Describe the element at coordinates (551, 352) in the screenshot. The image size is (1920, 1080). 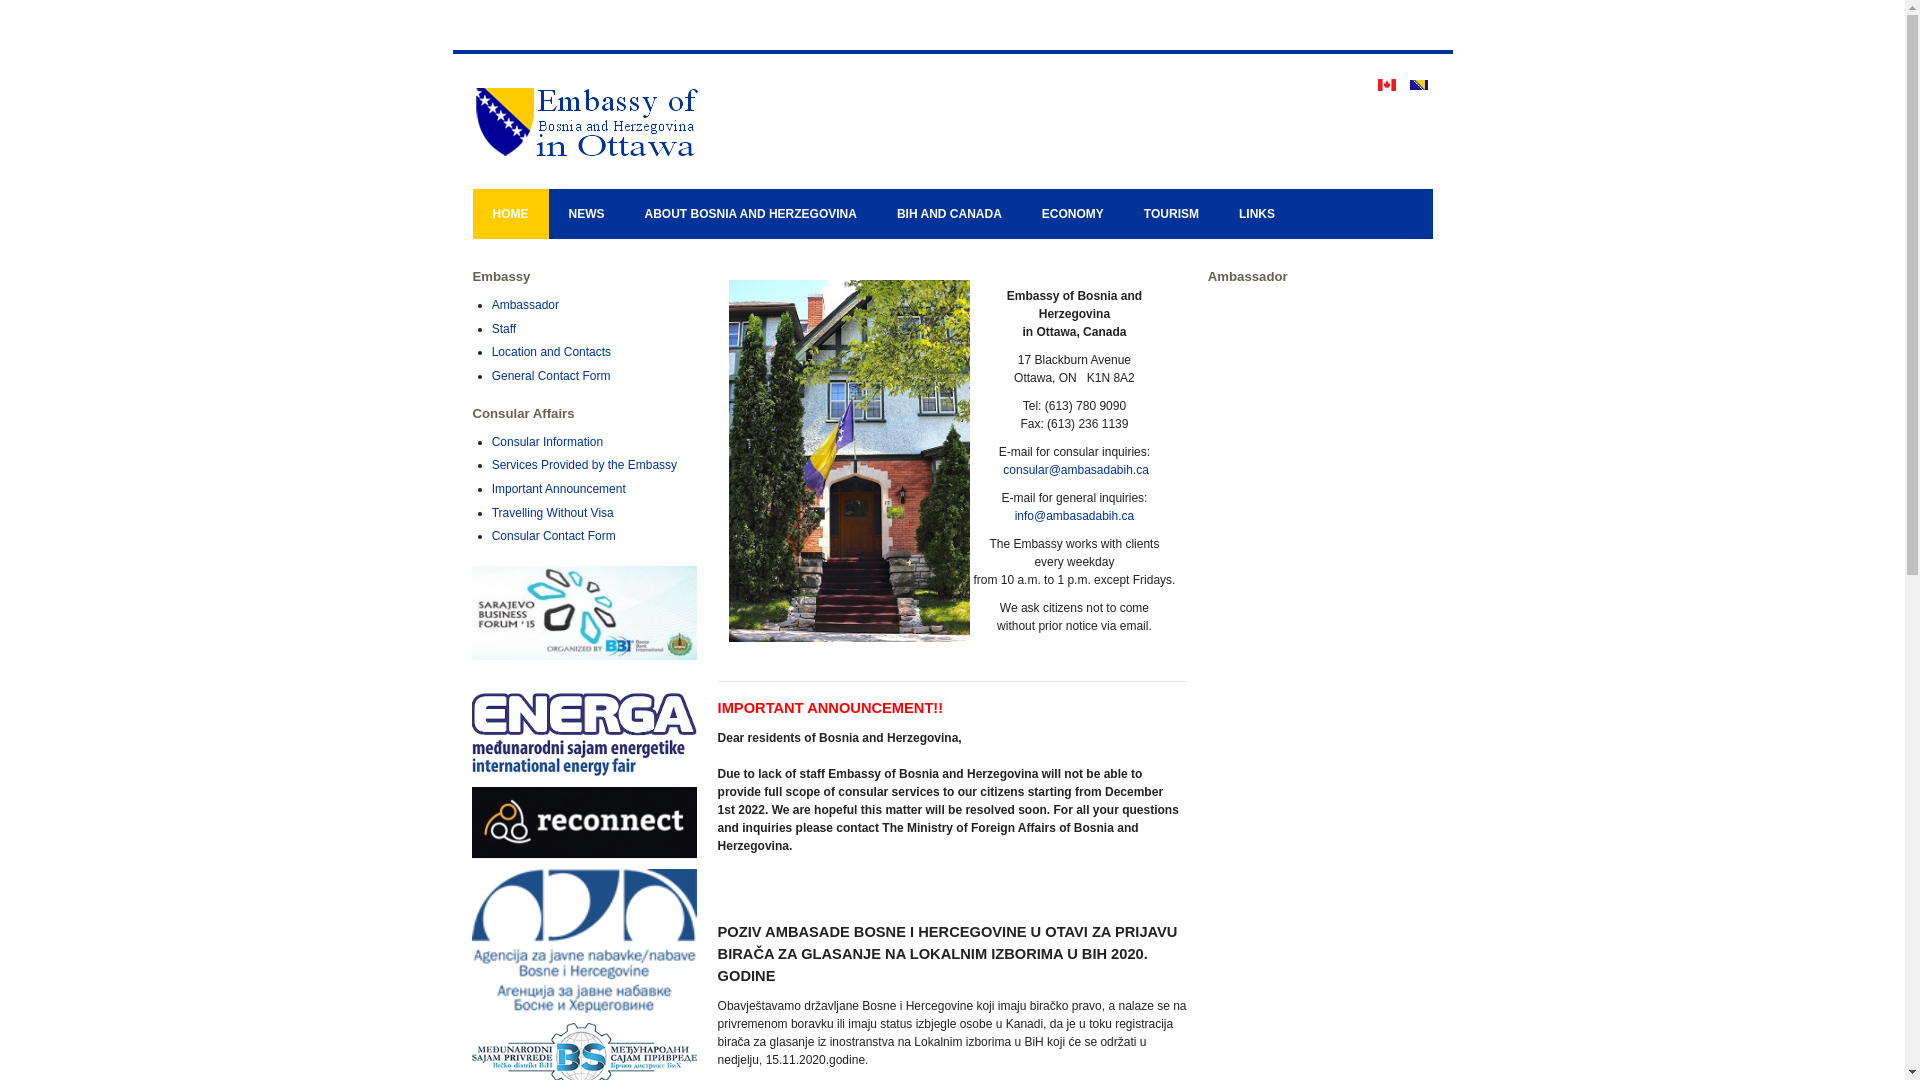
I see `Location and Contacts` at that location.